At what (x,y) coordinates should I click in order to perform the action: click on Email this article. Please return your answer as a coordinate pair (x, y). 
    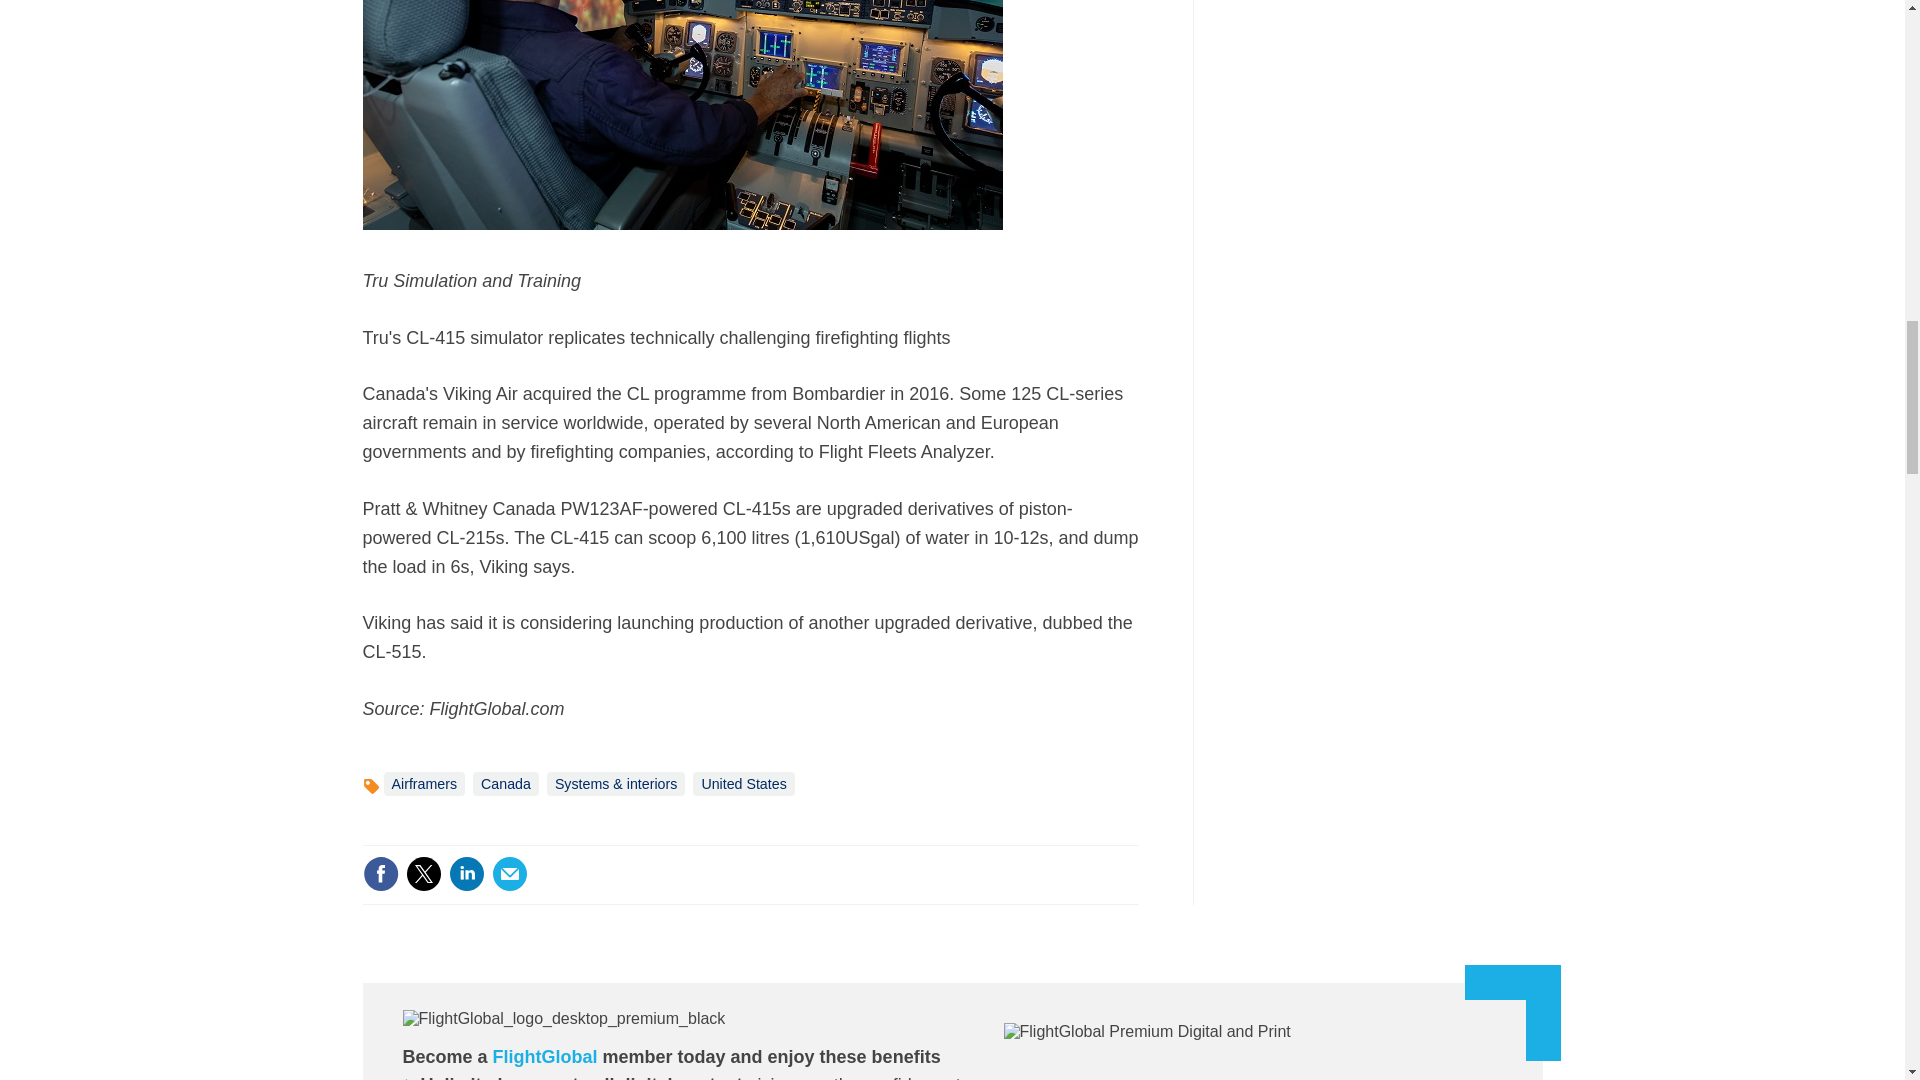
    Looking at the image, I should click on (510, 874).